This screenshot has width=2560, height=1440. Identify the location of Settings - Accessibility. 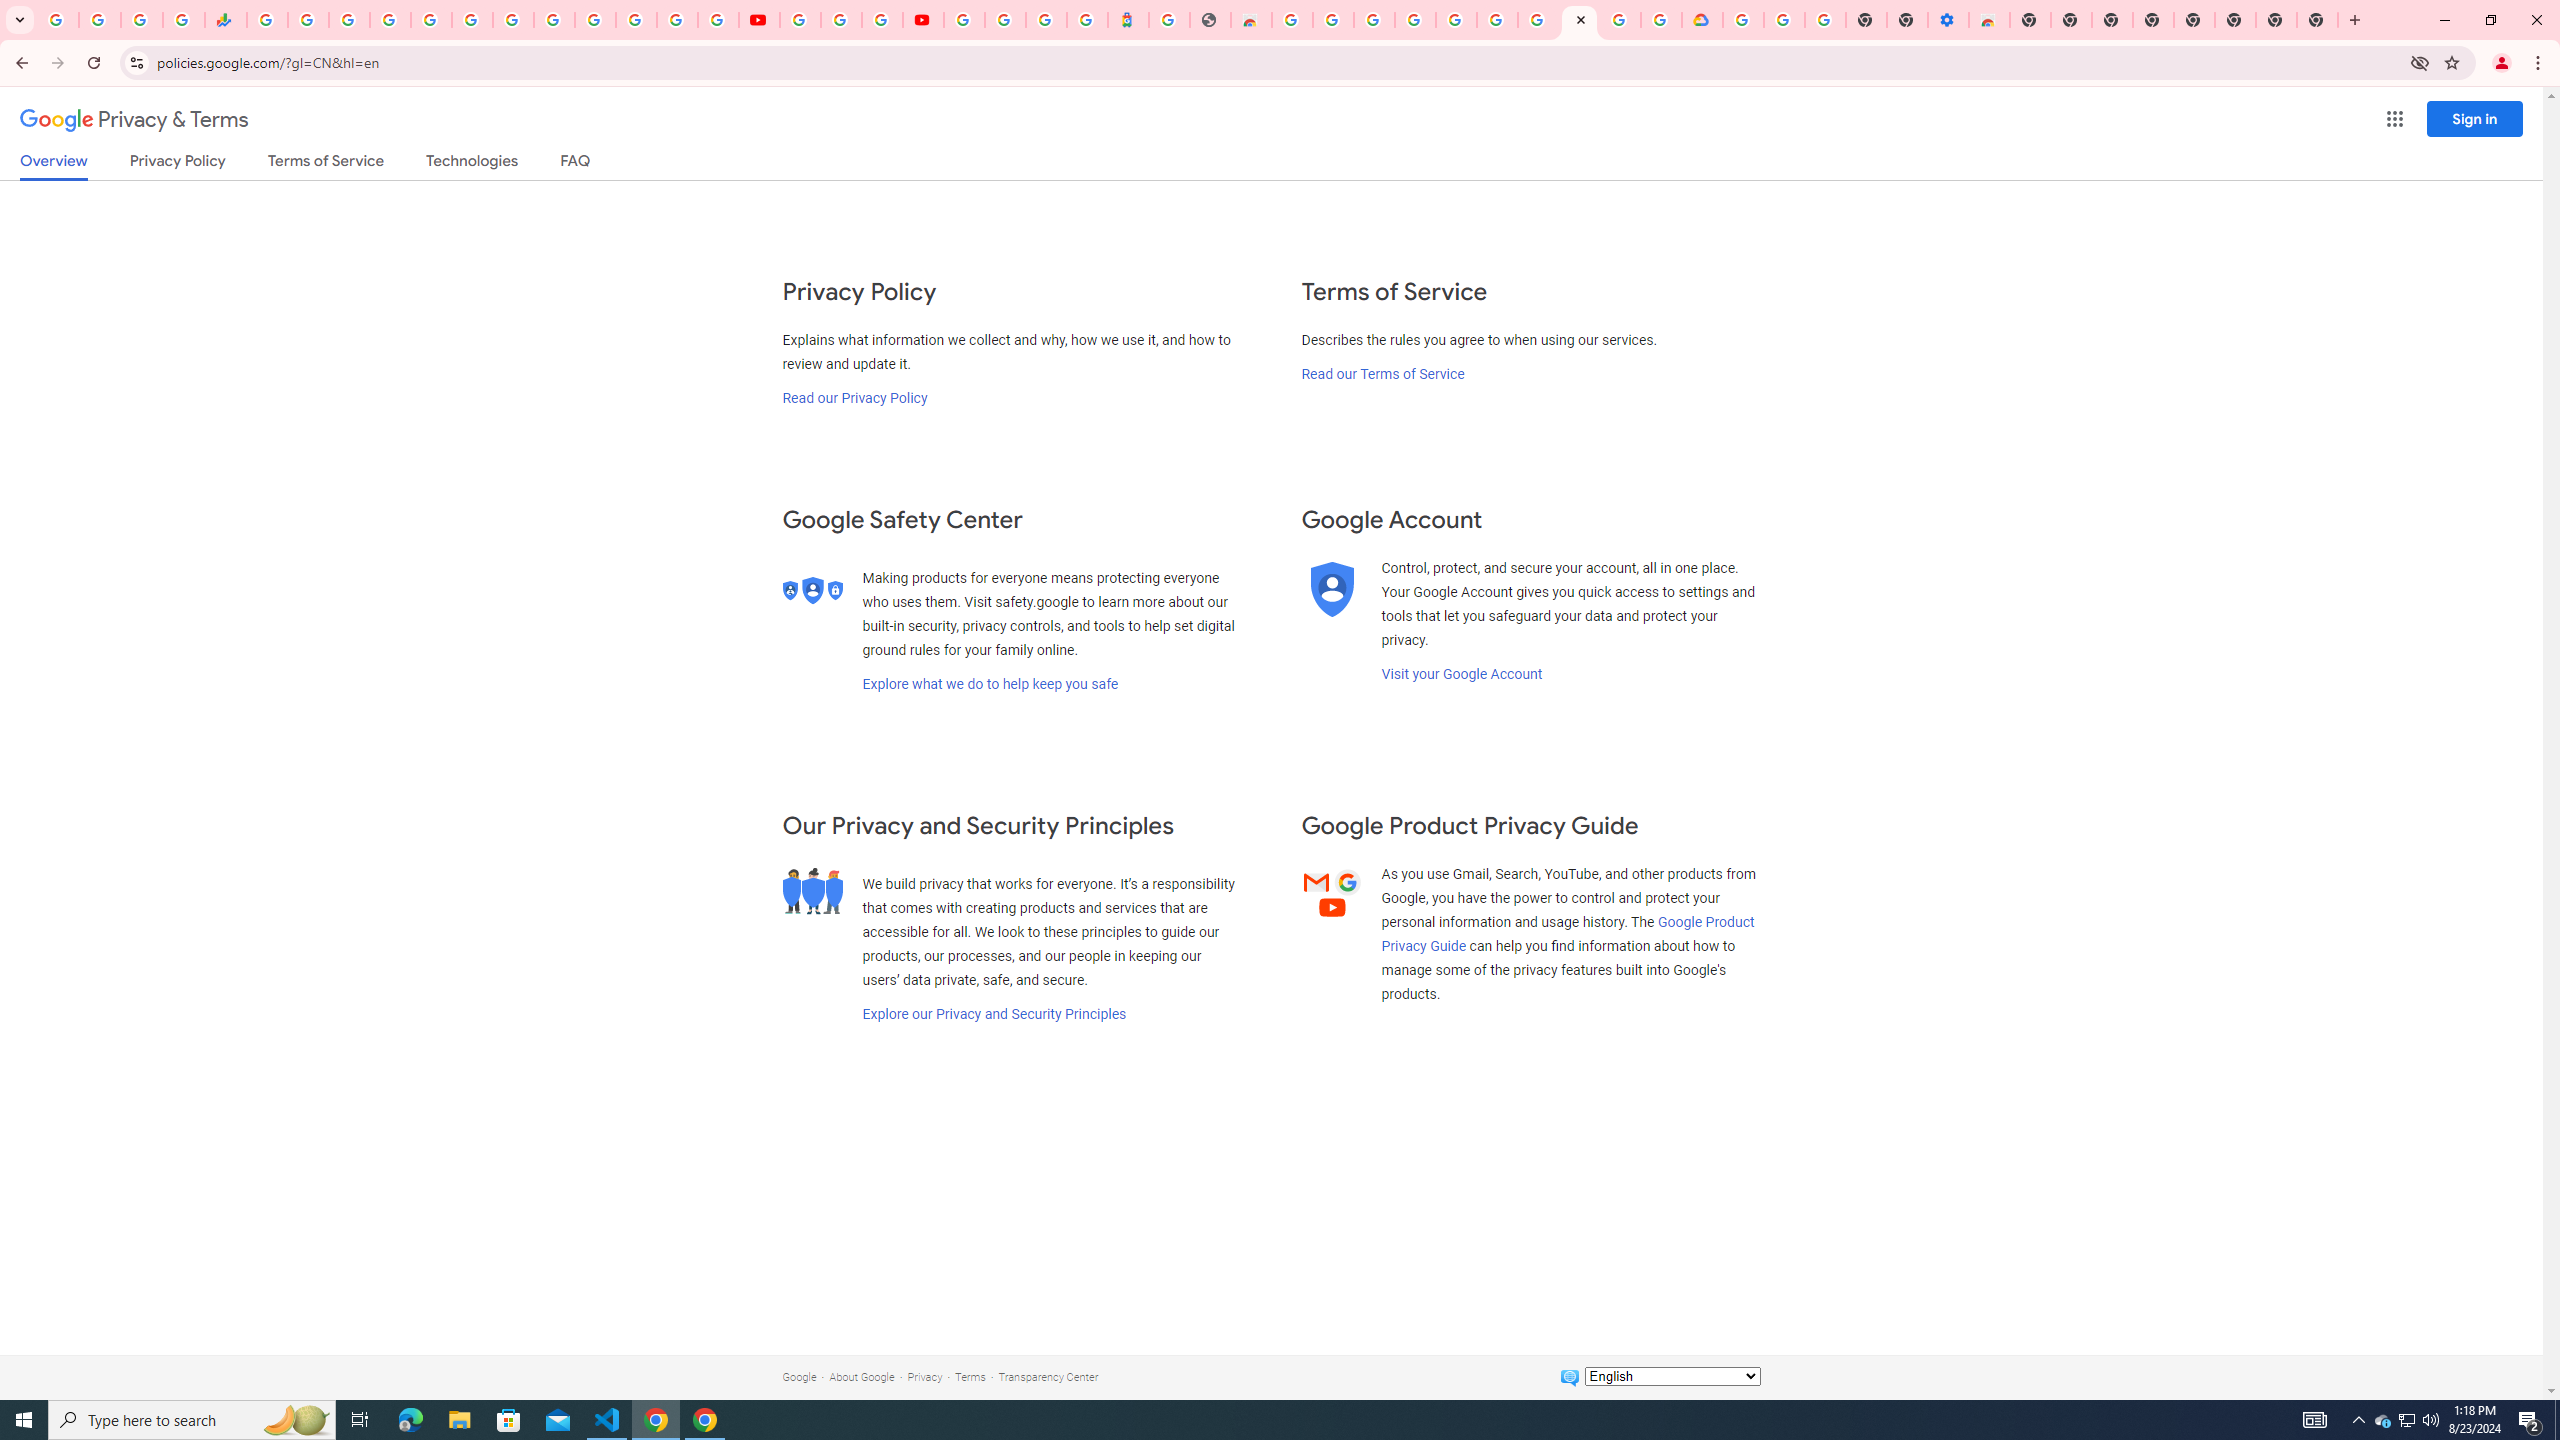
(1949, 20).